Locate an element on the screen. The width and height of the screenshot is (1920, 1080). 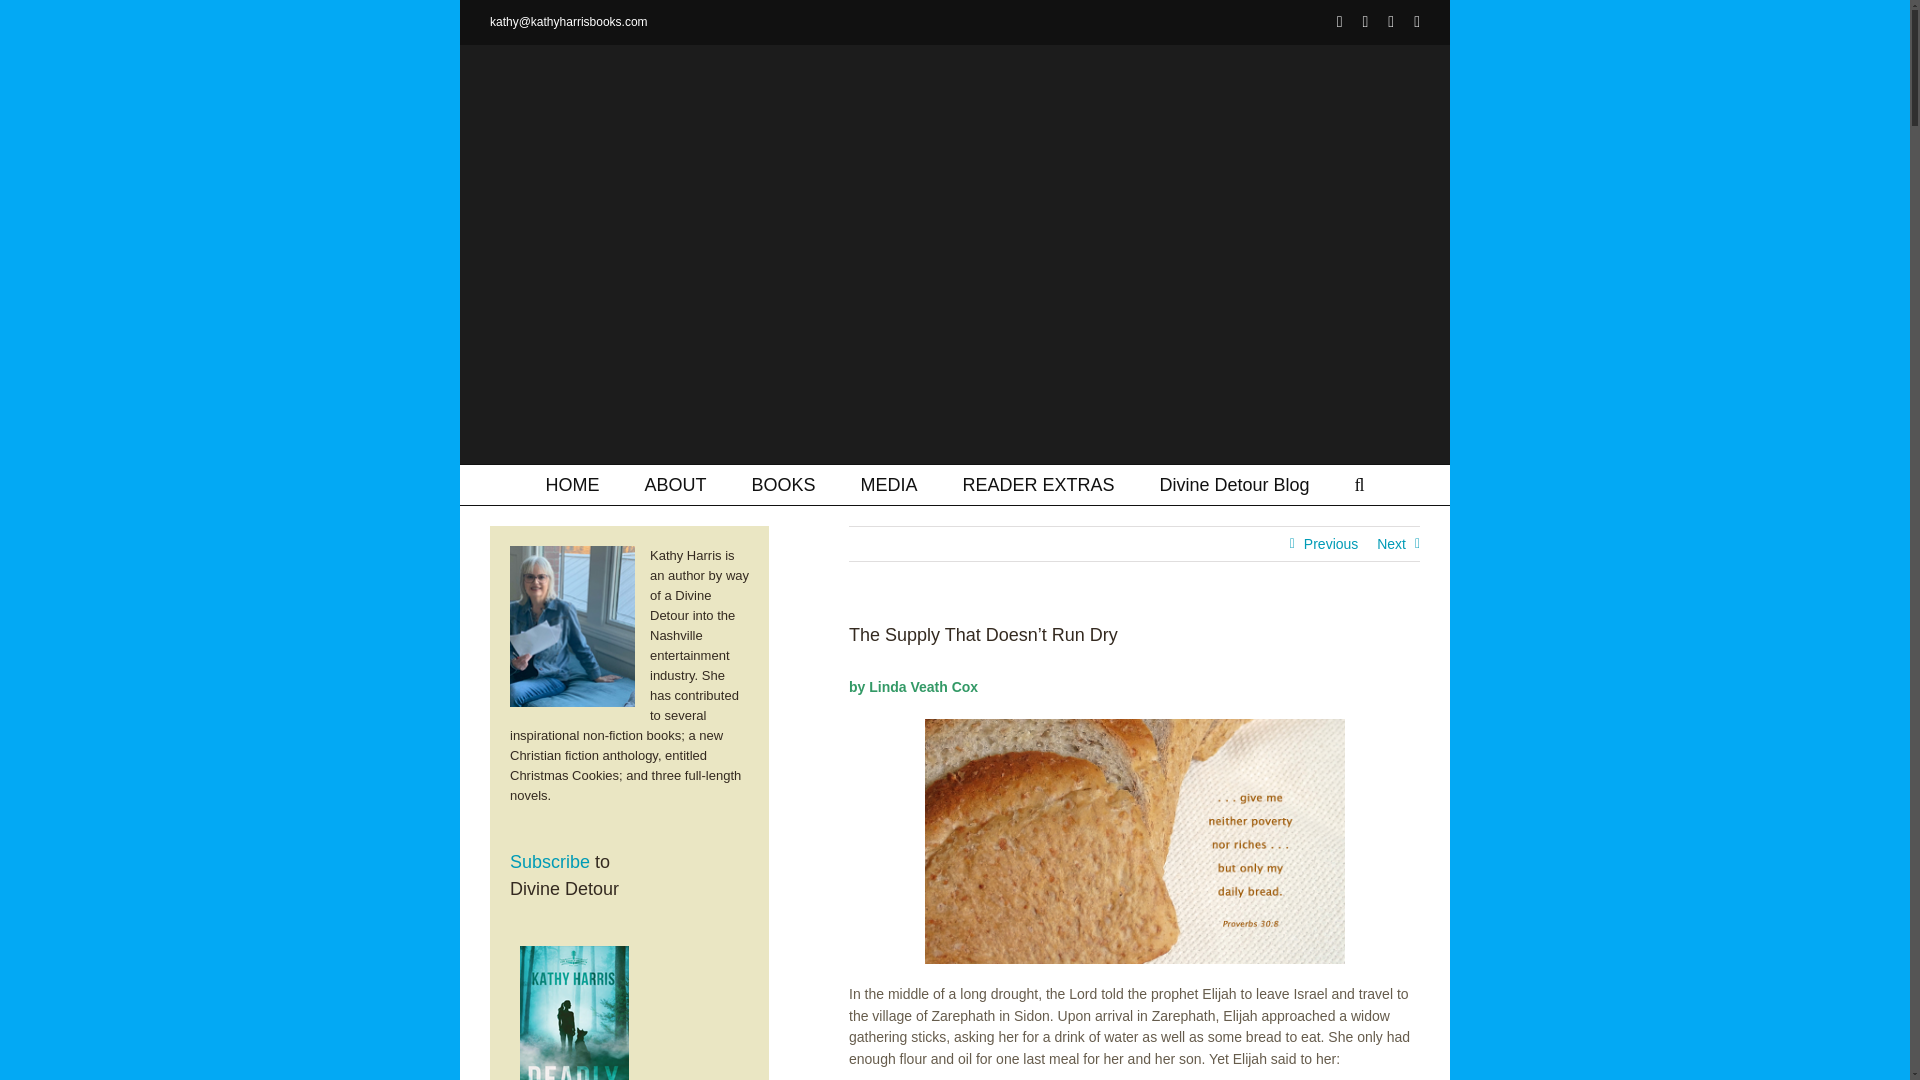
Subscribe is located at coordinates (550, 862).